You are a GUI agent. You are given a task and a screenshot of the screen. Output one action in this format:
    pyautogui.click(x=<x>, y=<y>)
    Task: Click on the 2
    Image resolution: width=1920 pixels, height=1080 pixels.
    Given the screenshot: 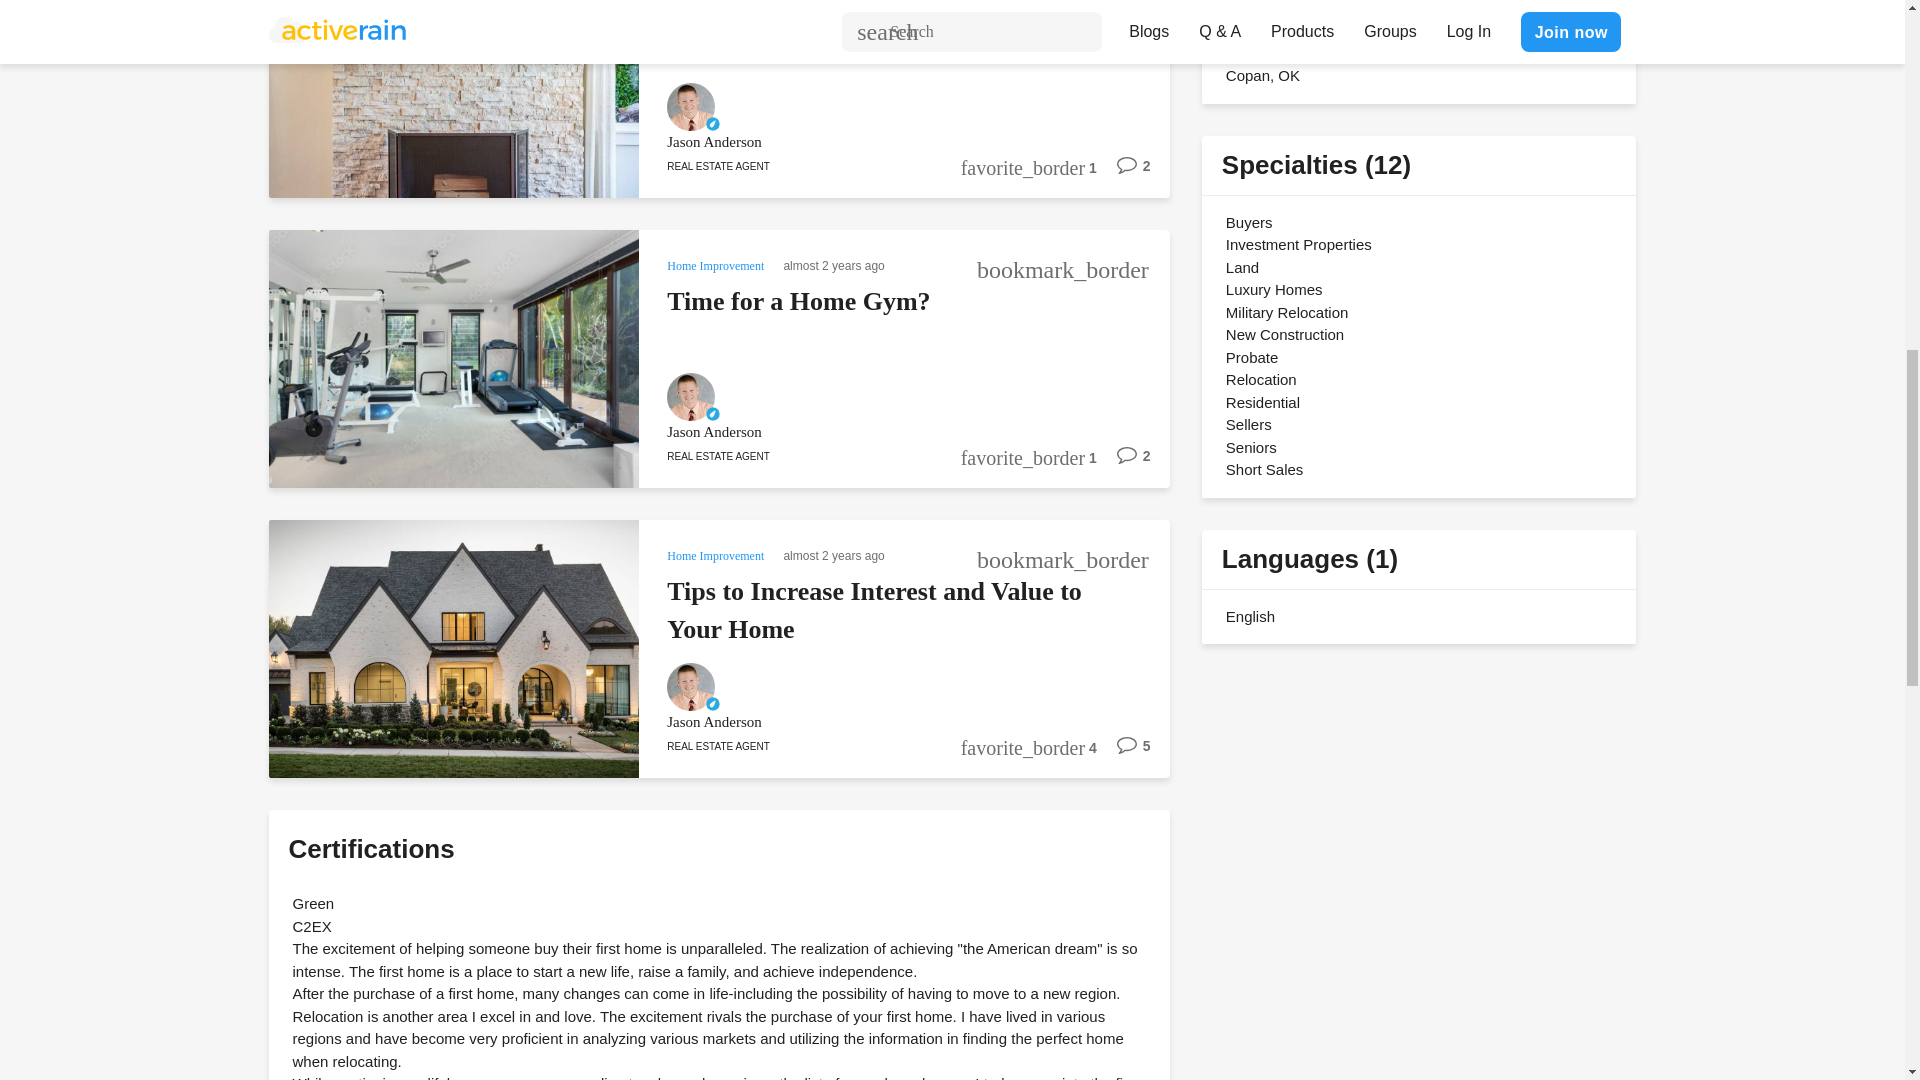 What is the action you would take?
    pyautogui.click(x=1123, y=173)
    